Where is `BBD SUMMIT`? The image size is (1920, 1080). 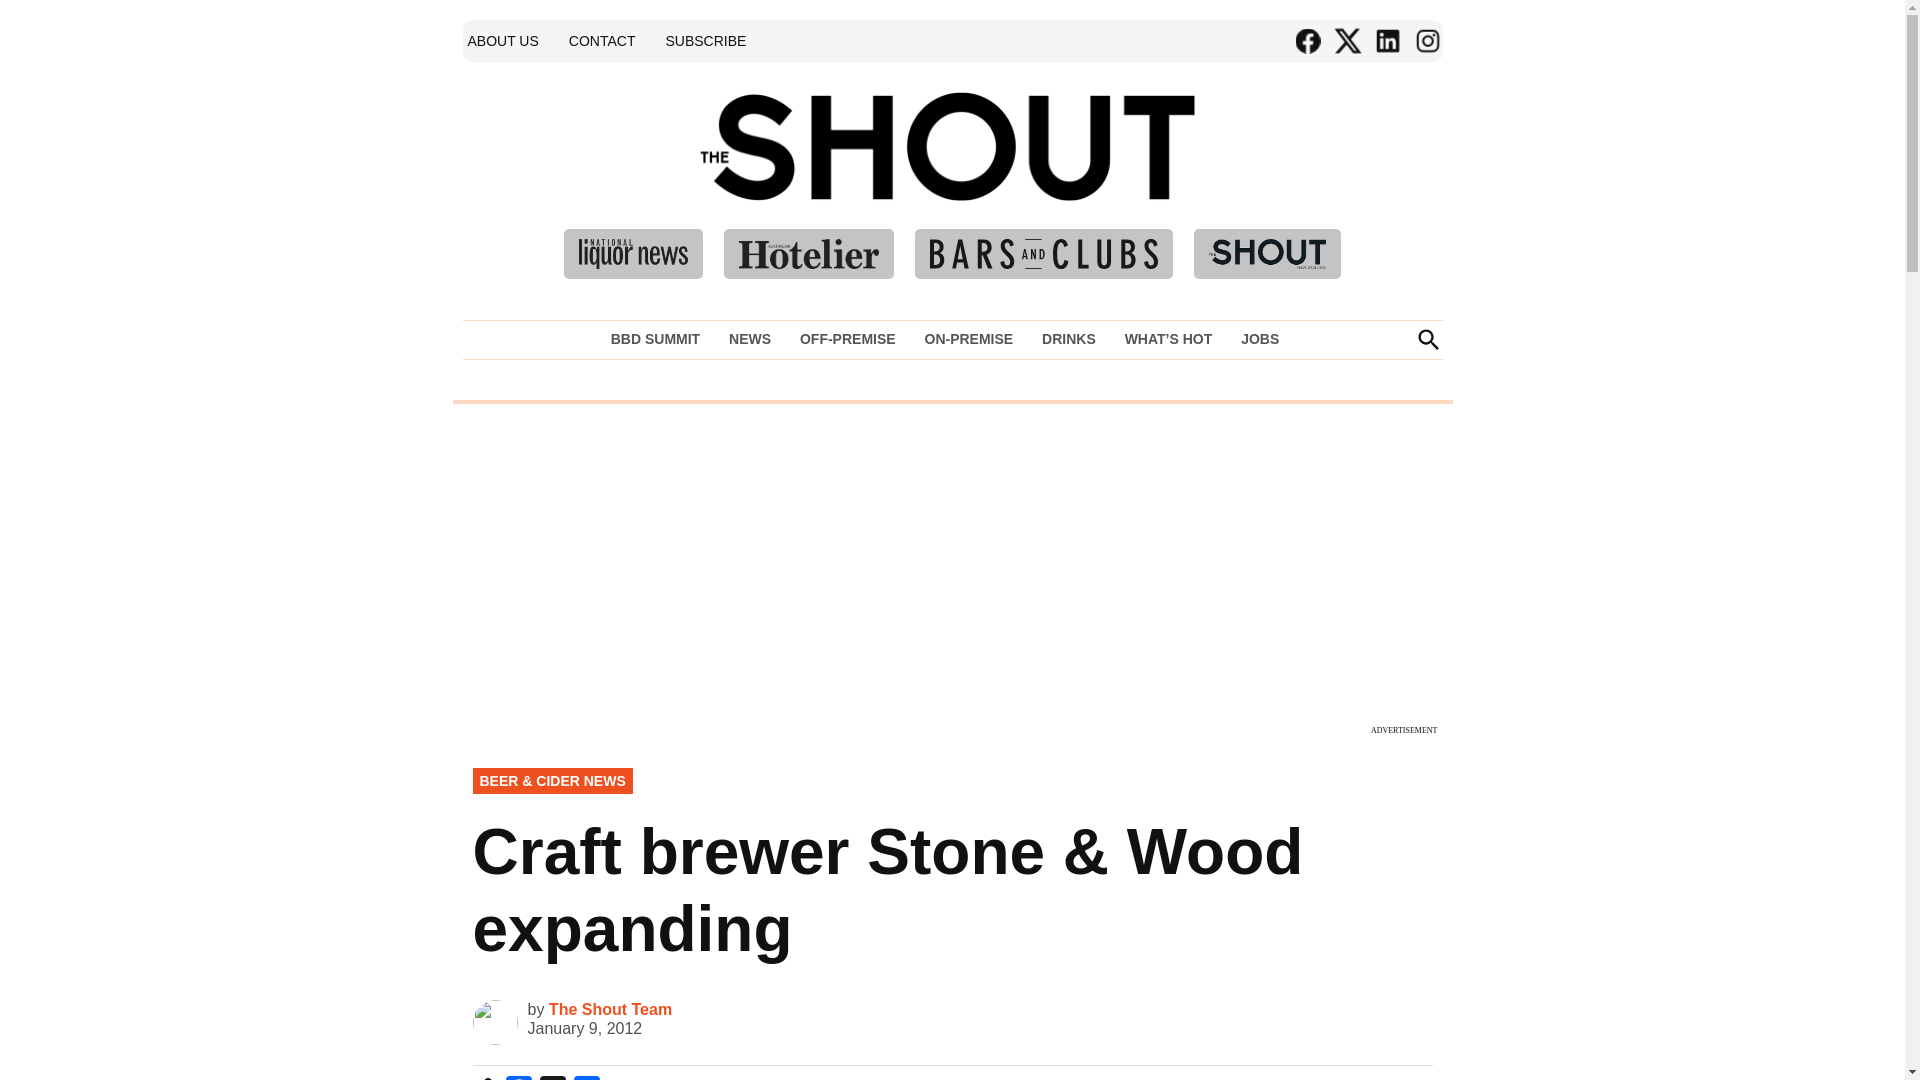 BBD SUMMIT is located at coordinates (660, 339).